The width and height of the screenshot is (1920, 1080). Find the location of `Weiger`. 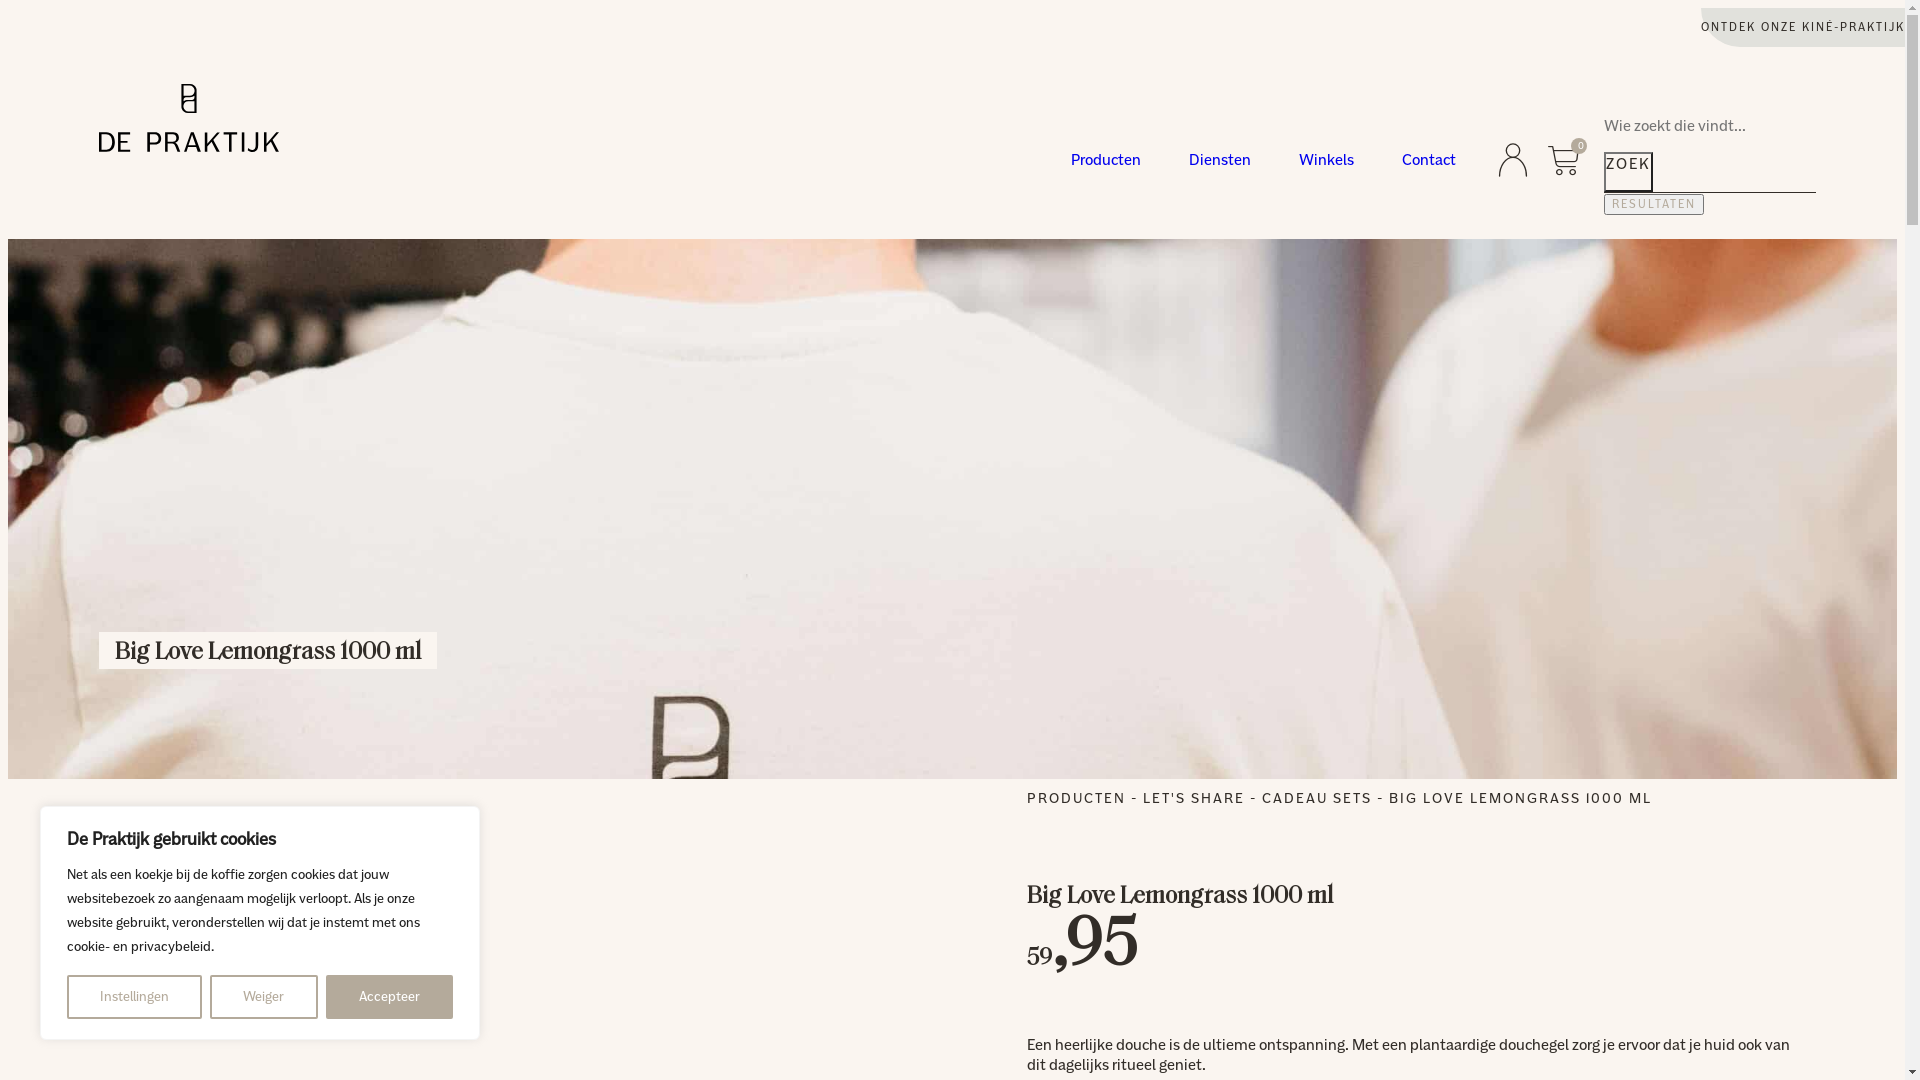

Weiger is located at coordinates (264, 997).